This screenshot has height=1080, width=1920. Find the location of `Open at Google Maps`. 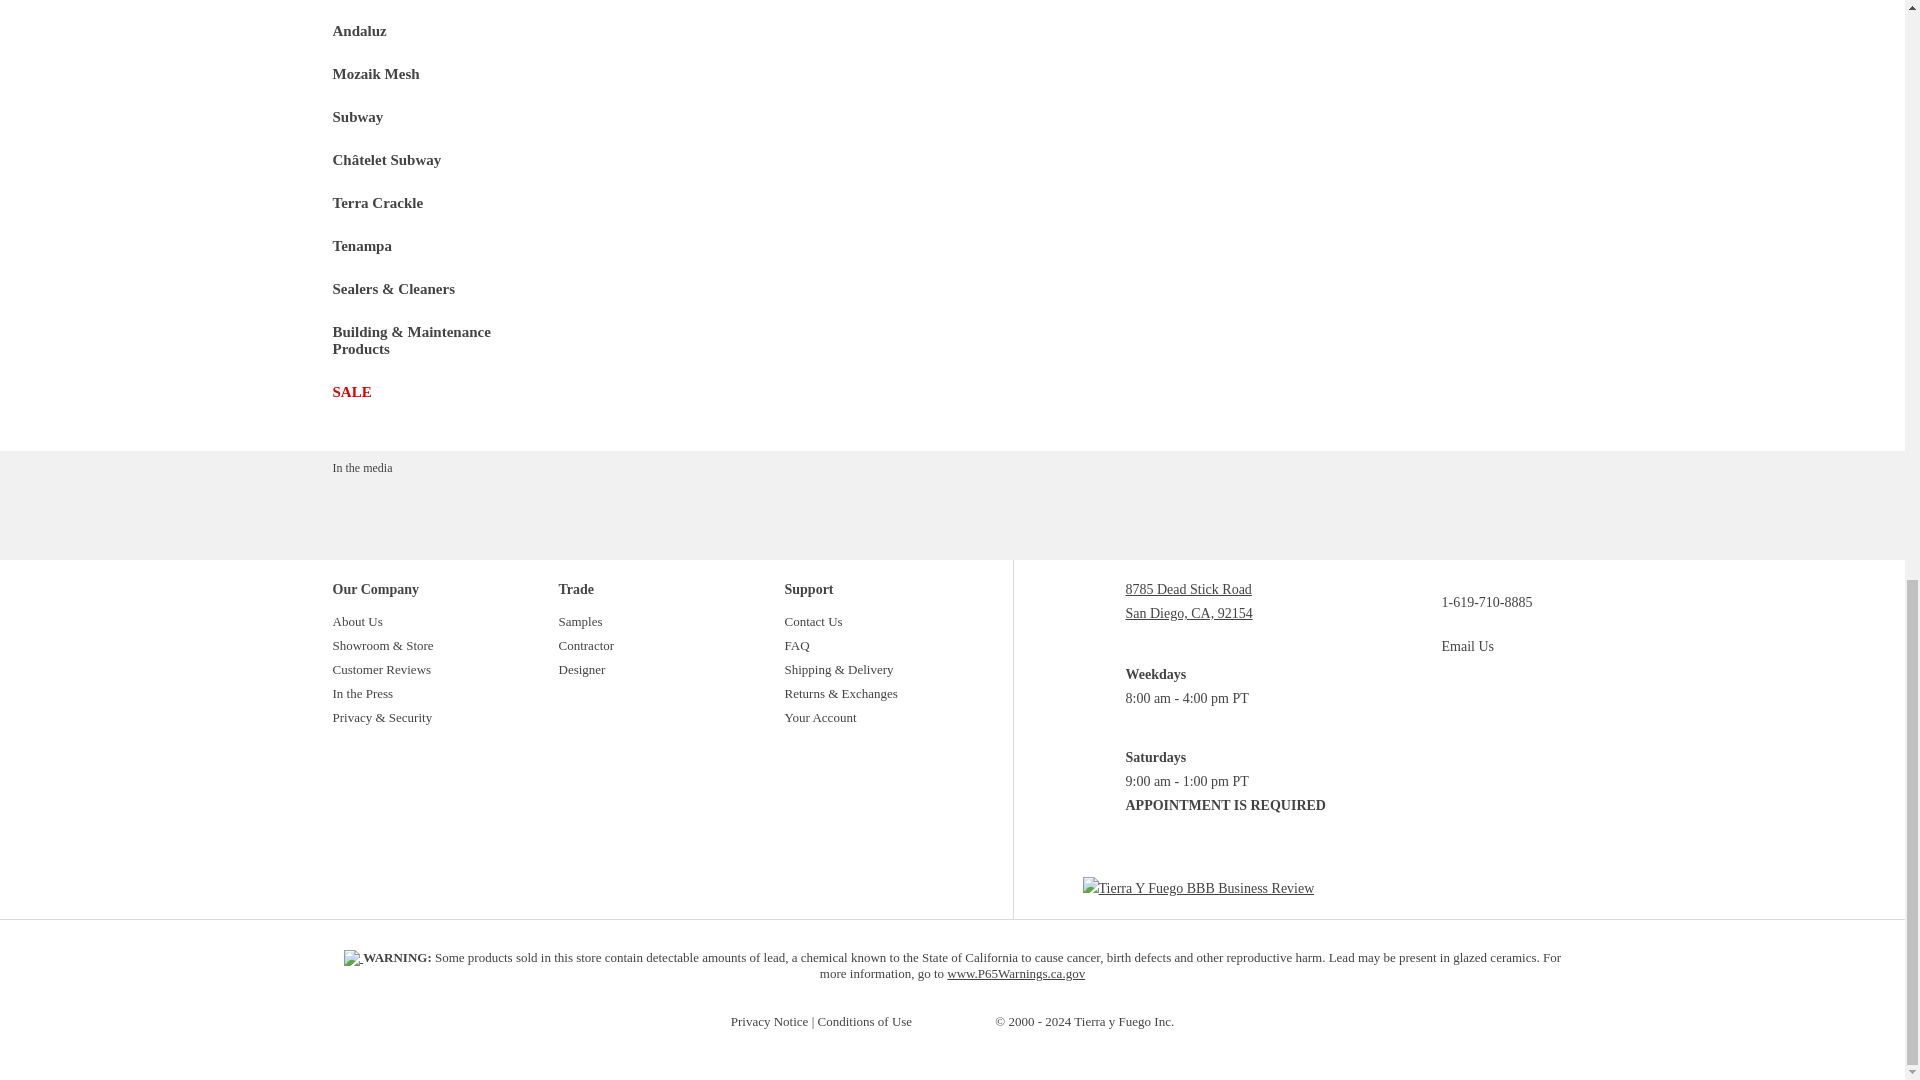

Open at Google Maps is located at coordinates (1225, 602).